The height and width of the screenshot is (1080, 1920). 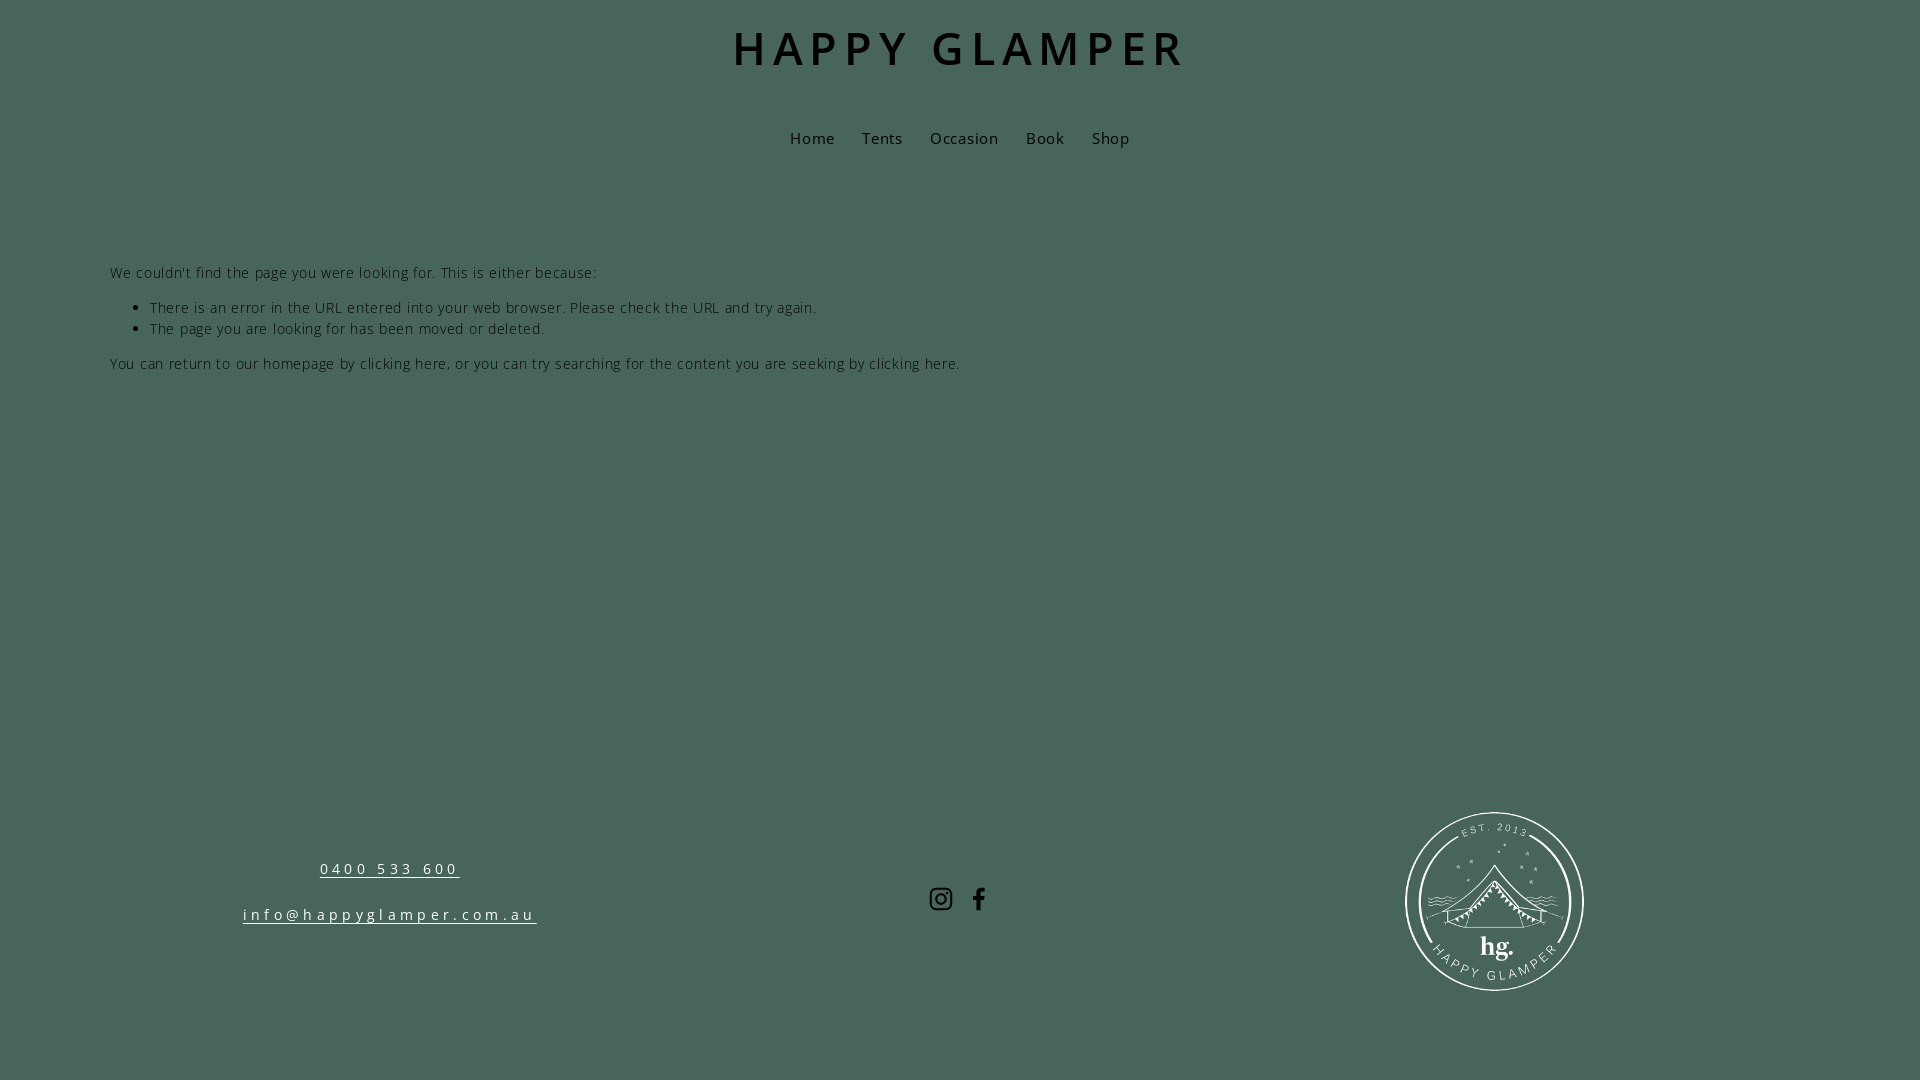 What do you see at coordinates (1111, 138) in the screenshot?
I see `Shop` at bounding box center [1111, 138].